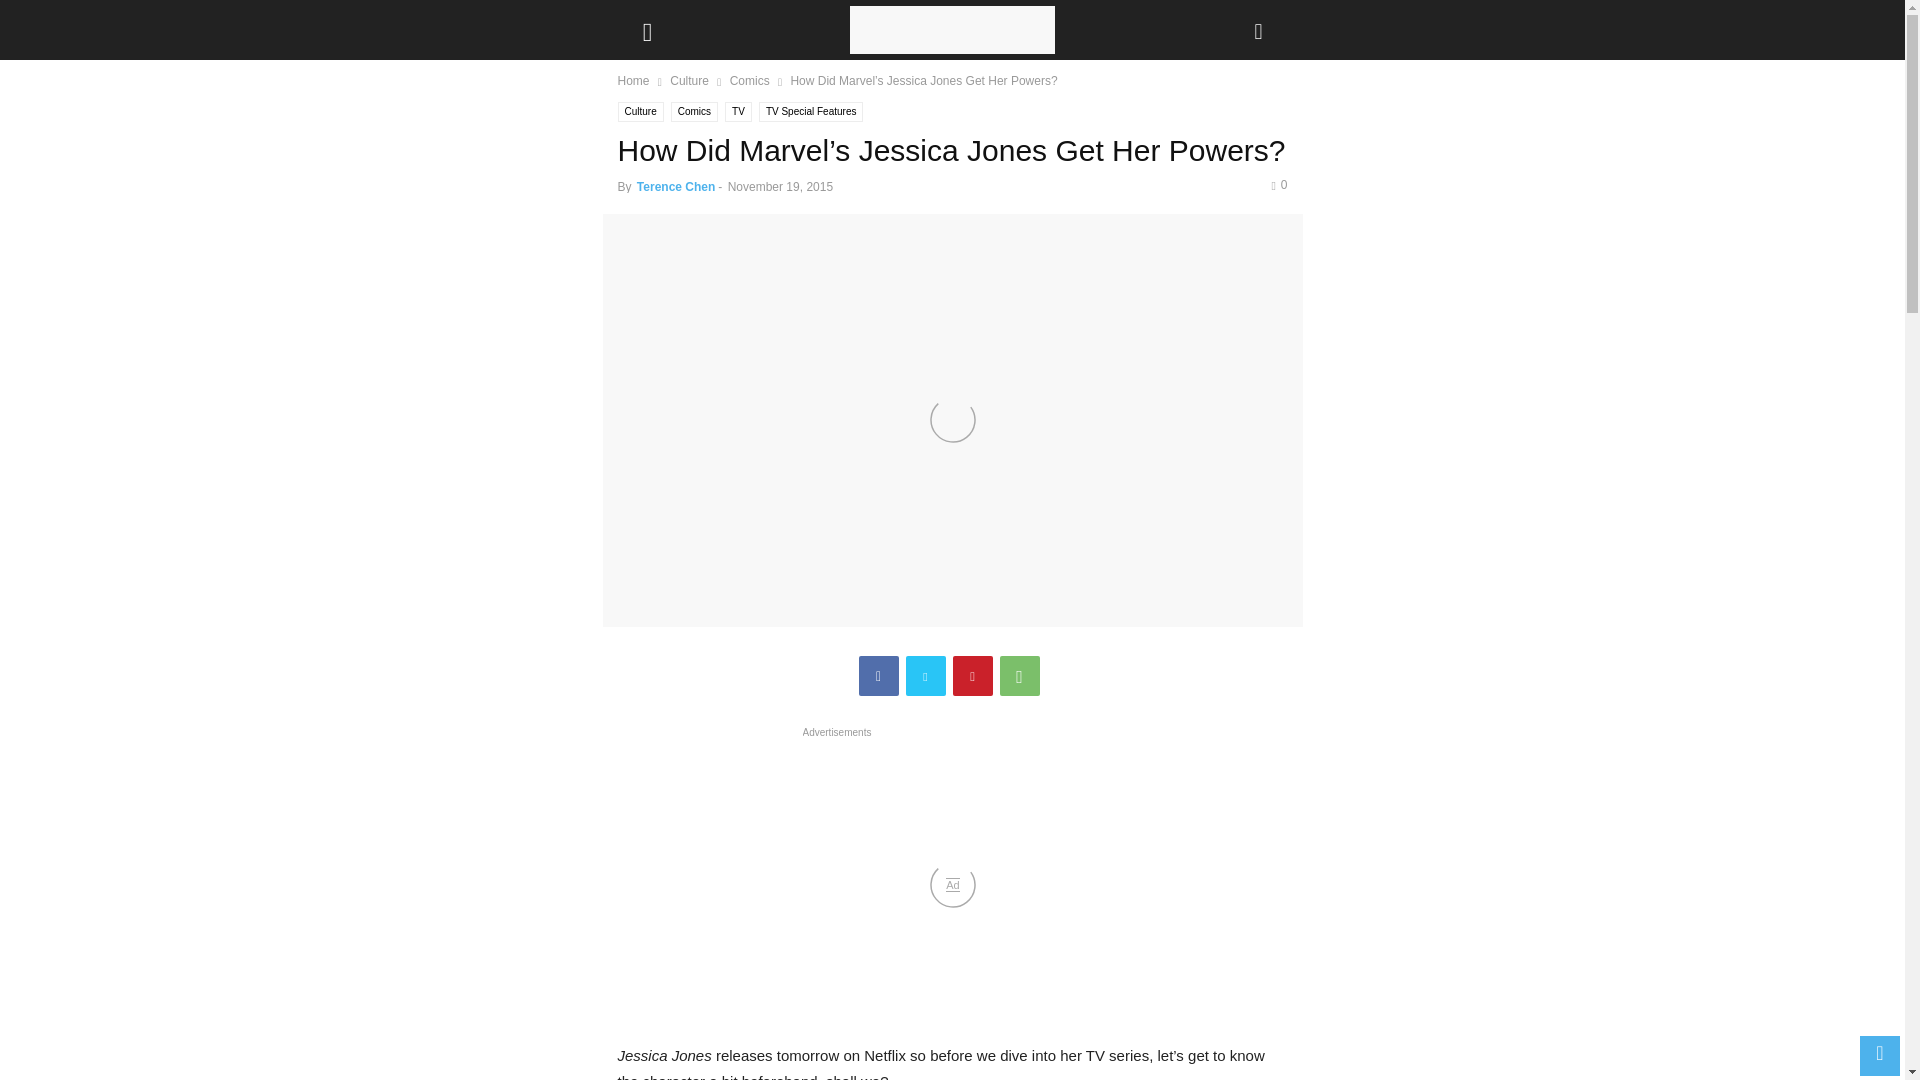  Describe the element at coordinates (641, 112) in the screenshot. I see `Culture` at that location.